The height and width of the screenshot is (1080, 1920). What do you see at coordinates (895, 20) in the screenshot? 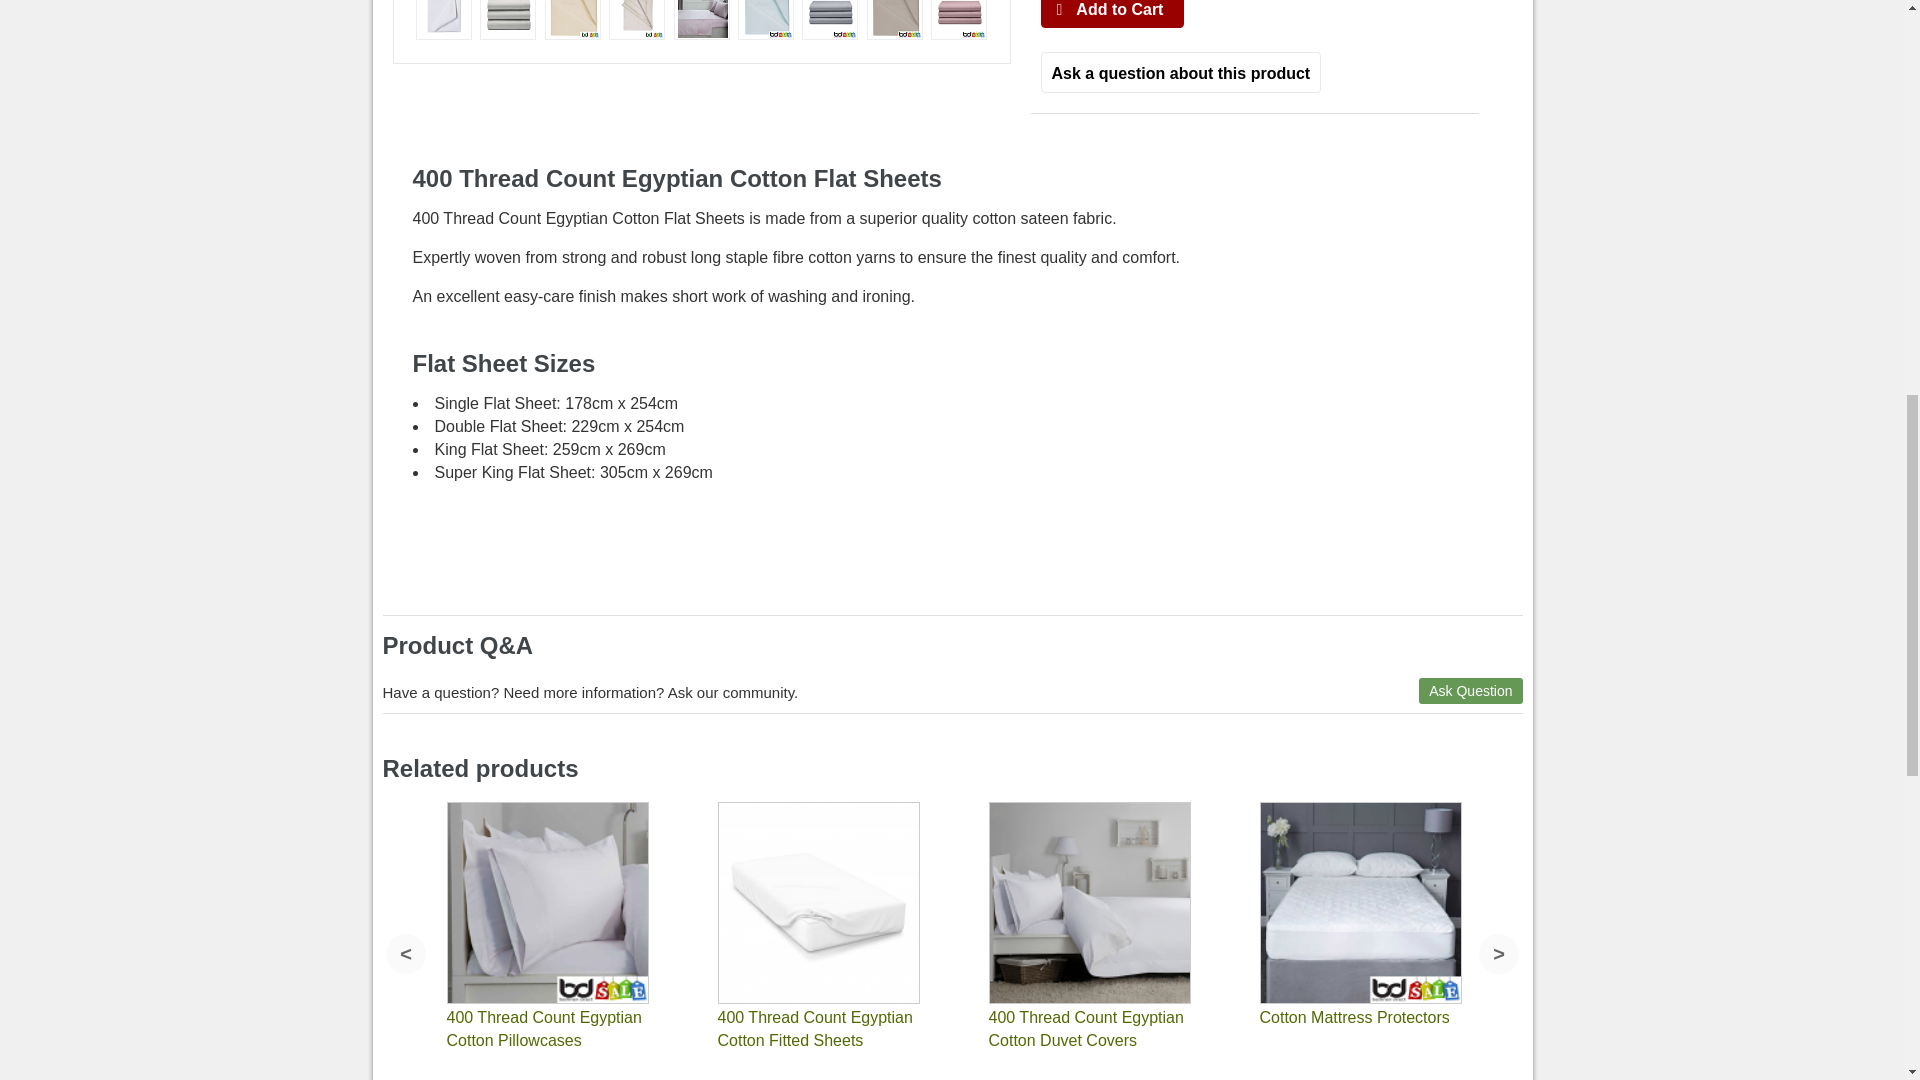
I see `Pewter 400 Thread Count Egyptian Cotton Flat Sheets` at bounding box center [895, 20].